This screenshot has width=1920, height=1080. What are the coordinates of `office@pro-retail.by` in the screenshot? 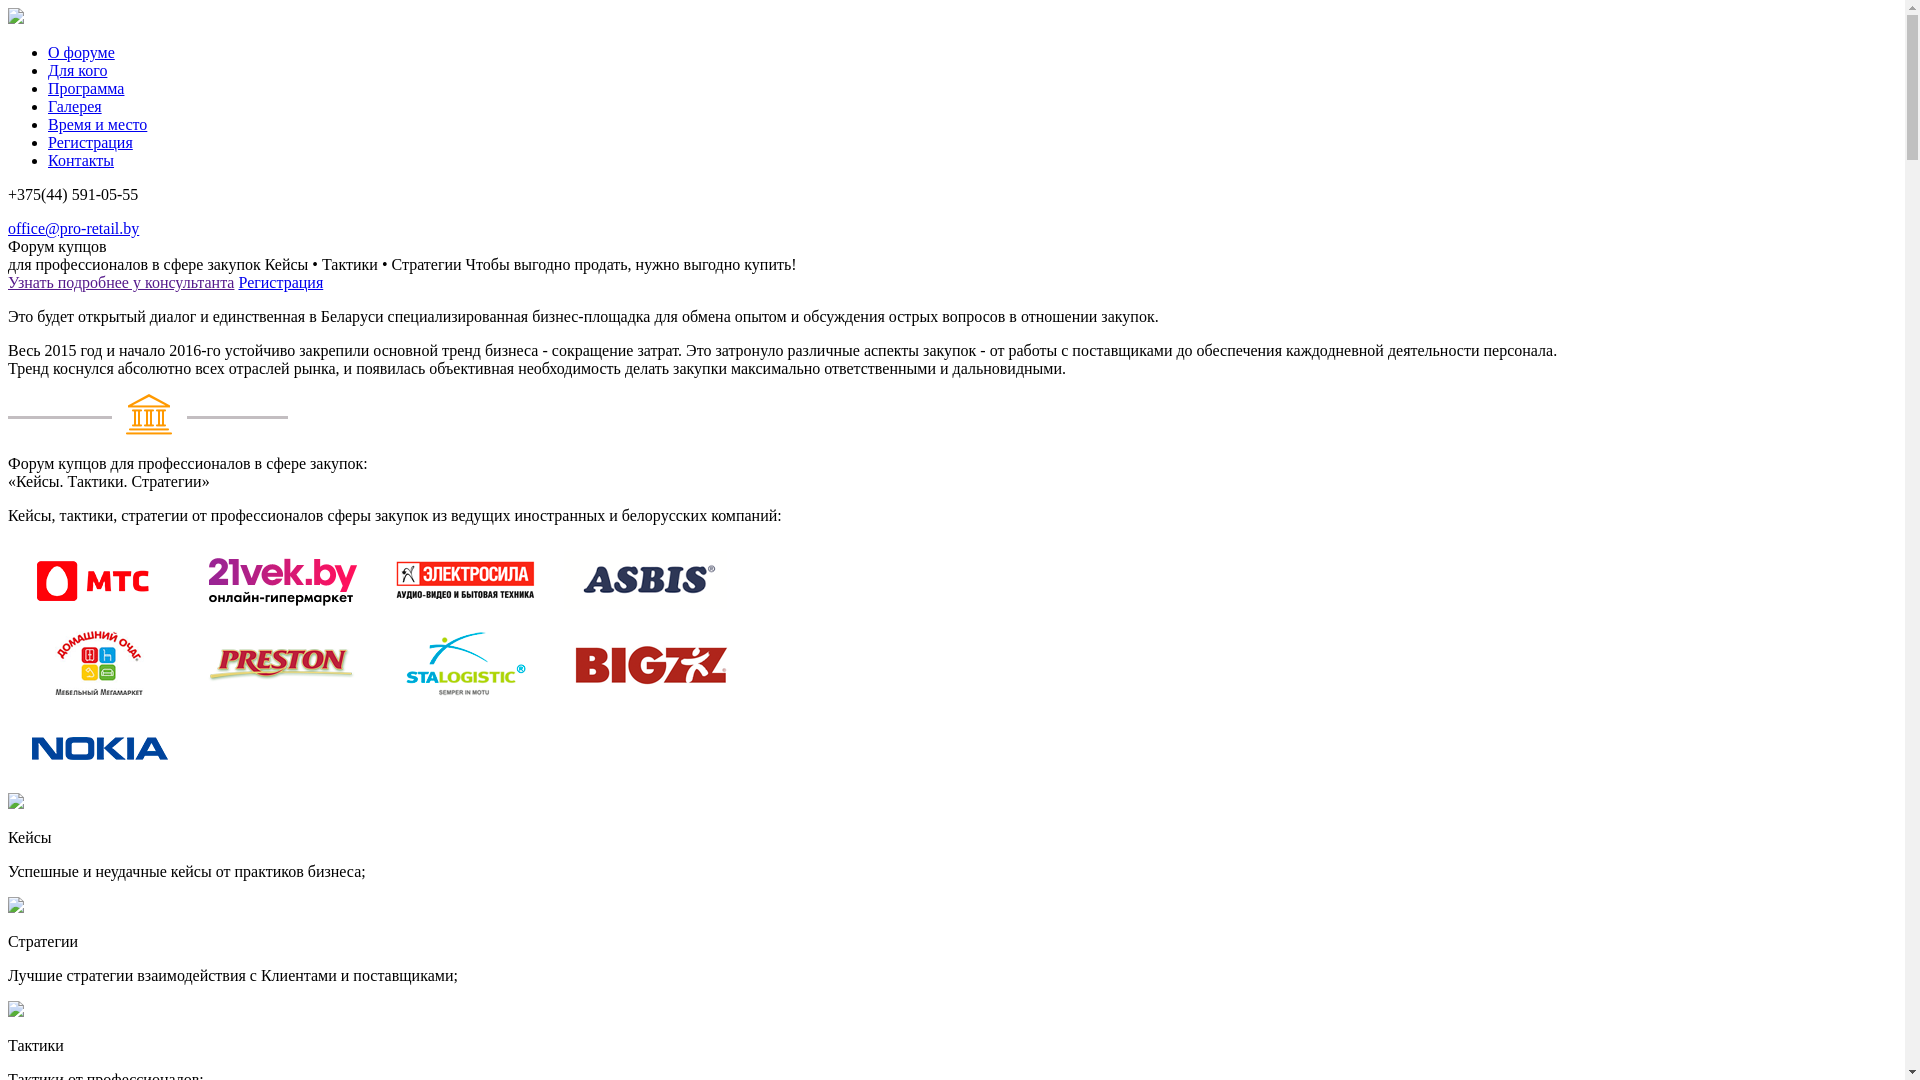 It's located at (74, 228).